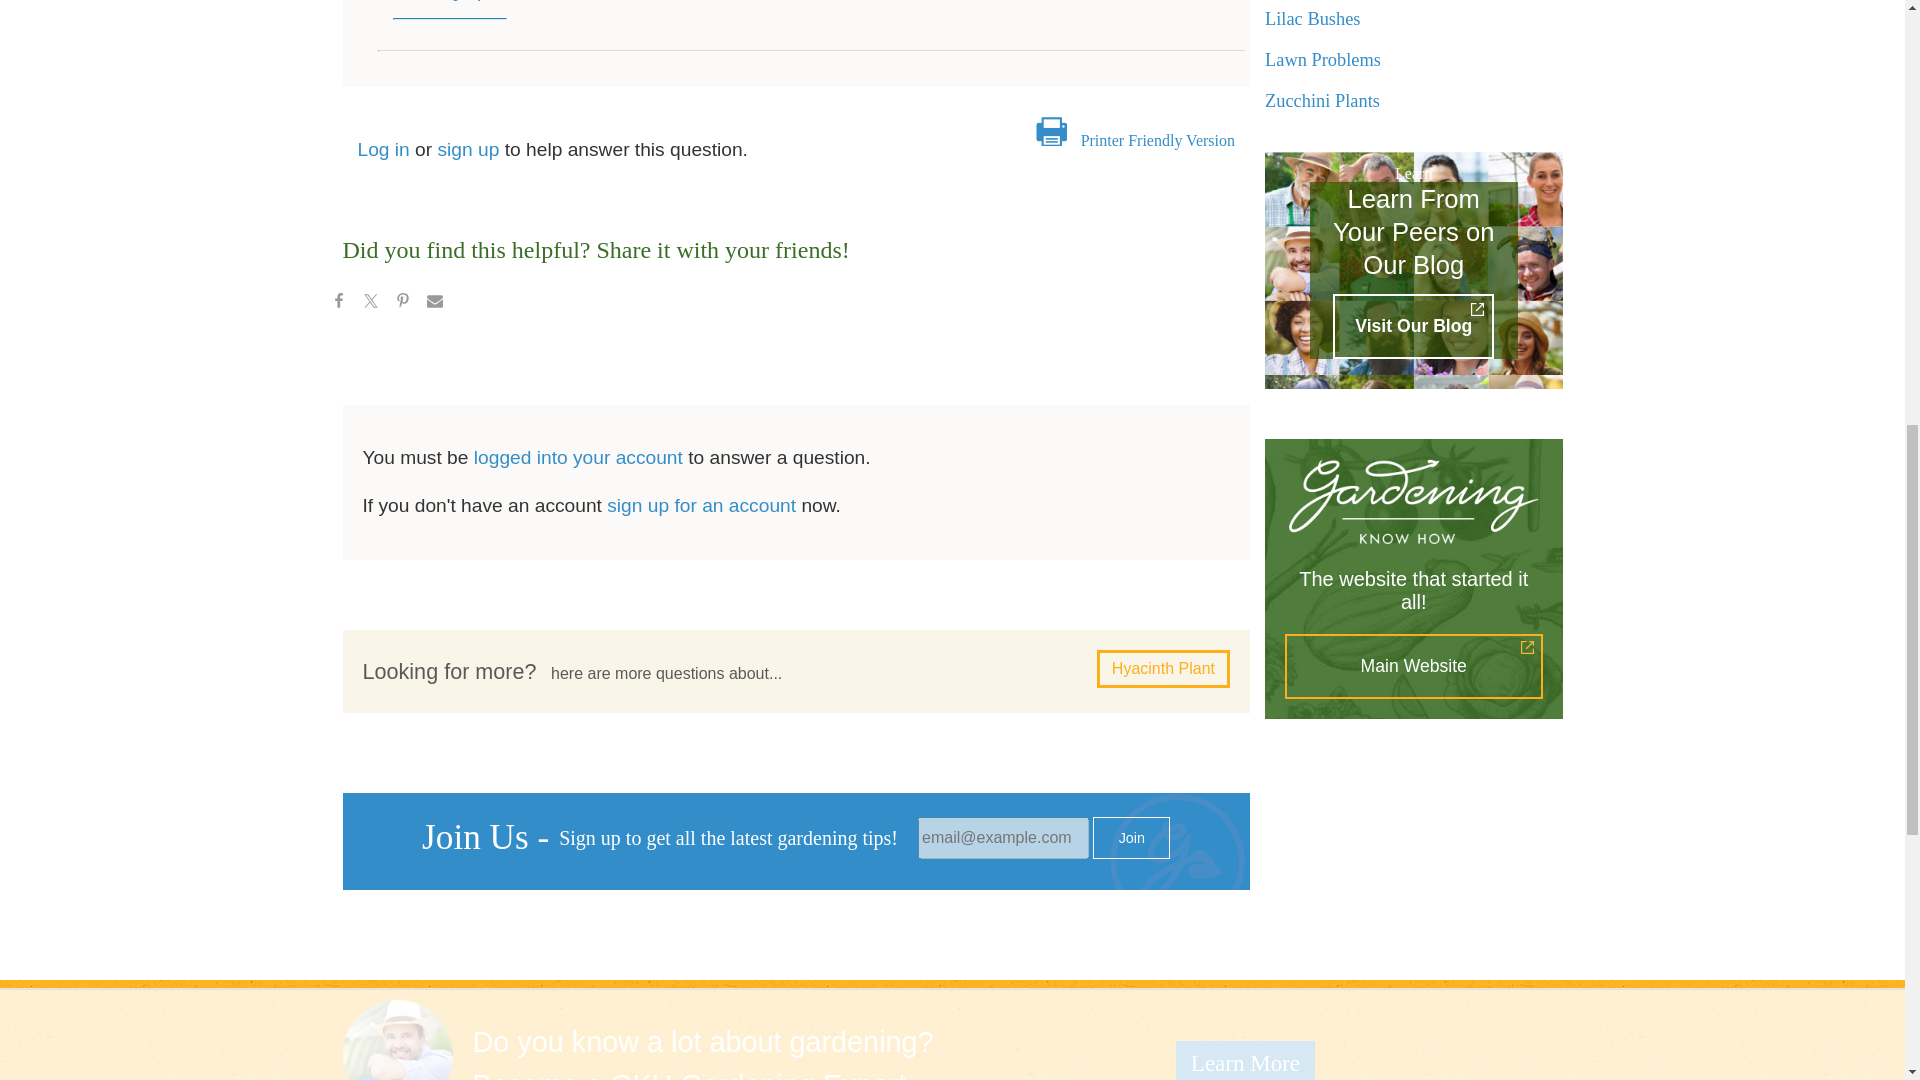 The width and height of the screenshot is (1920, 1080). I want to click on Share via Email, so click(434, 304).